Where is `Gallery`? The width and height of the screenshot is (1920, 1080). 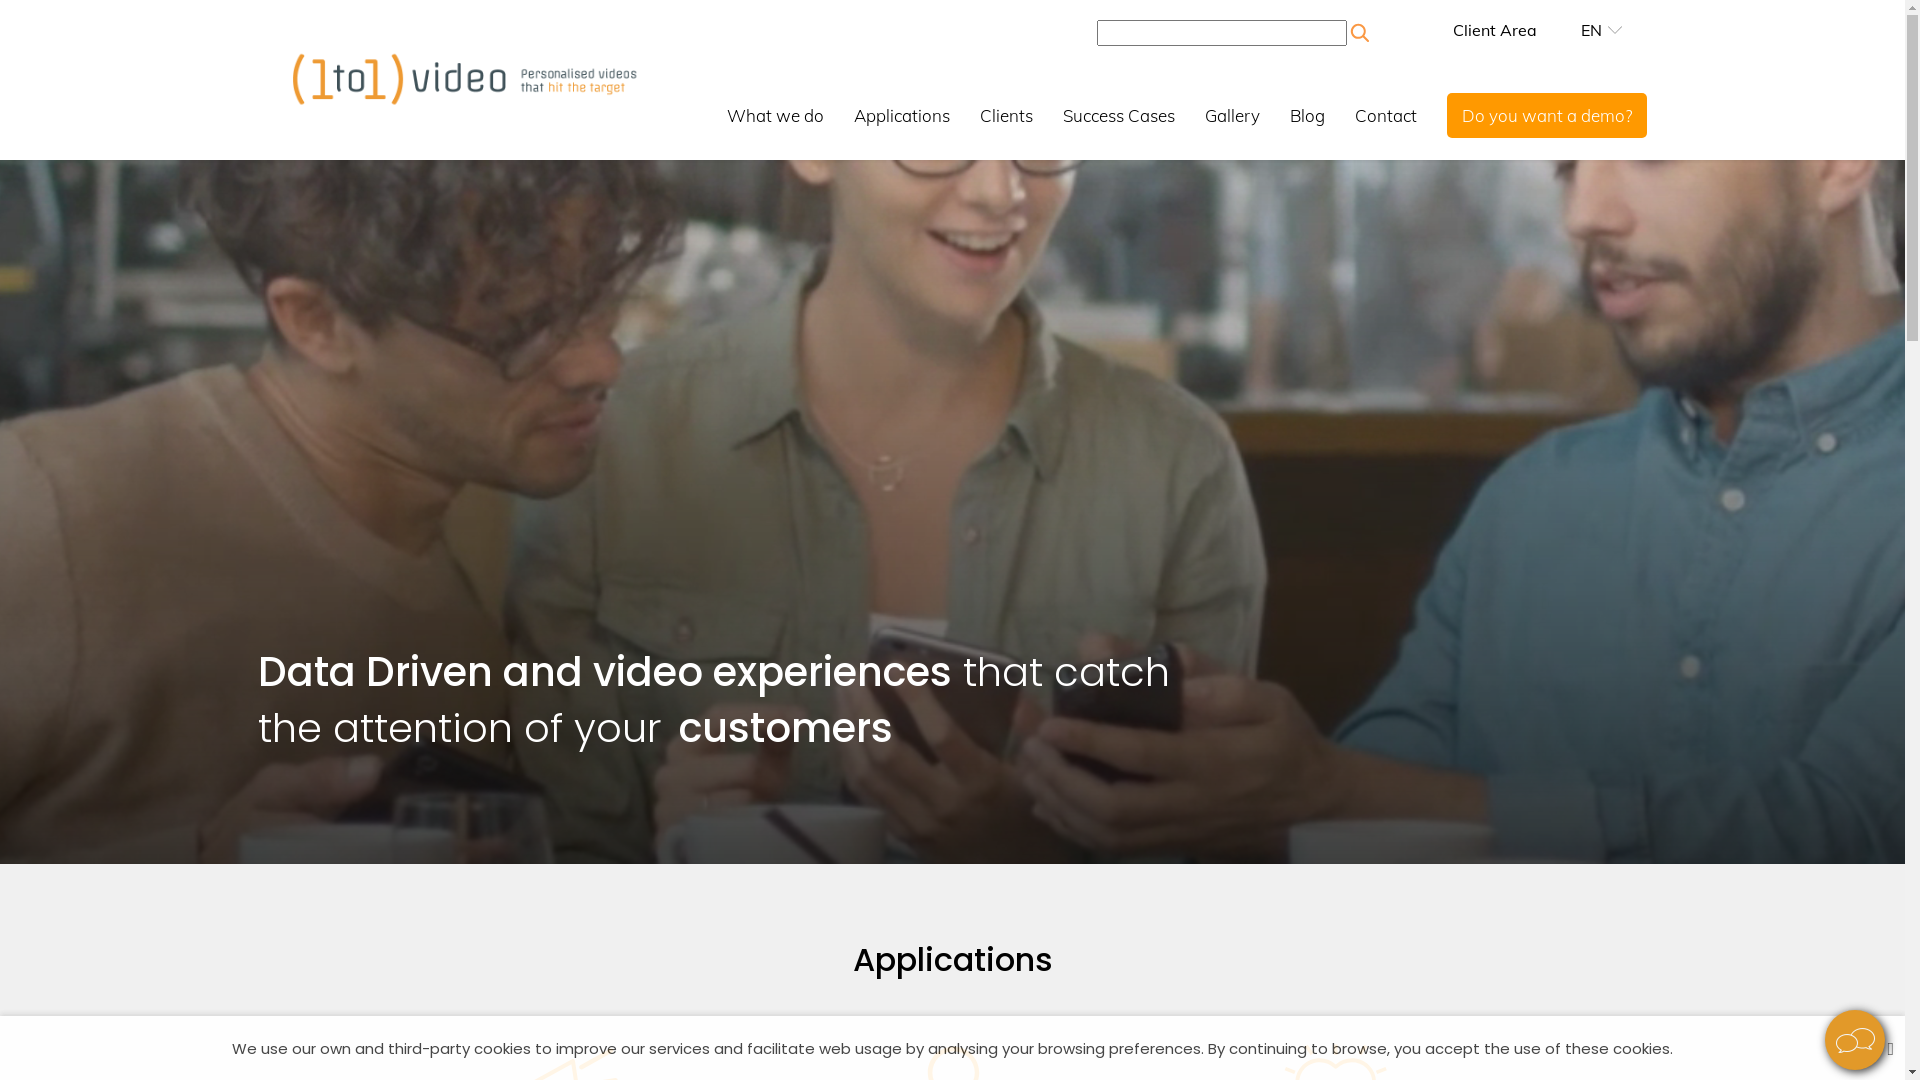 Gallery is located at coordinates (1232, 114).